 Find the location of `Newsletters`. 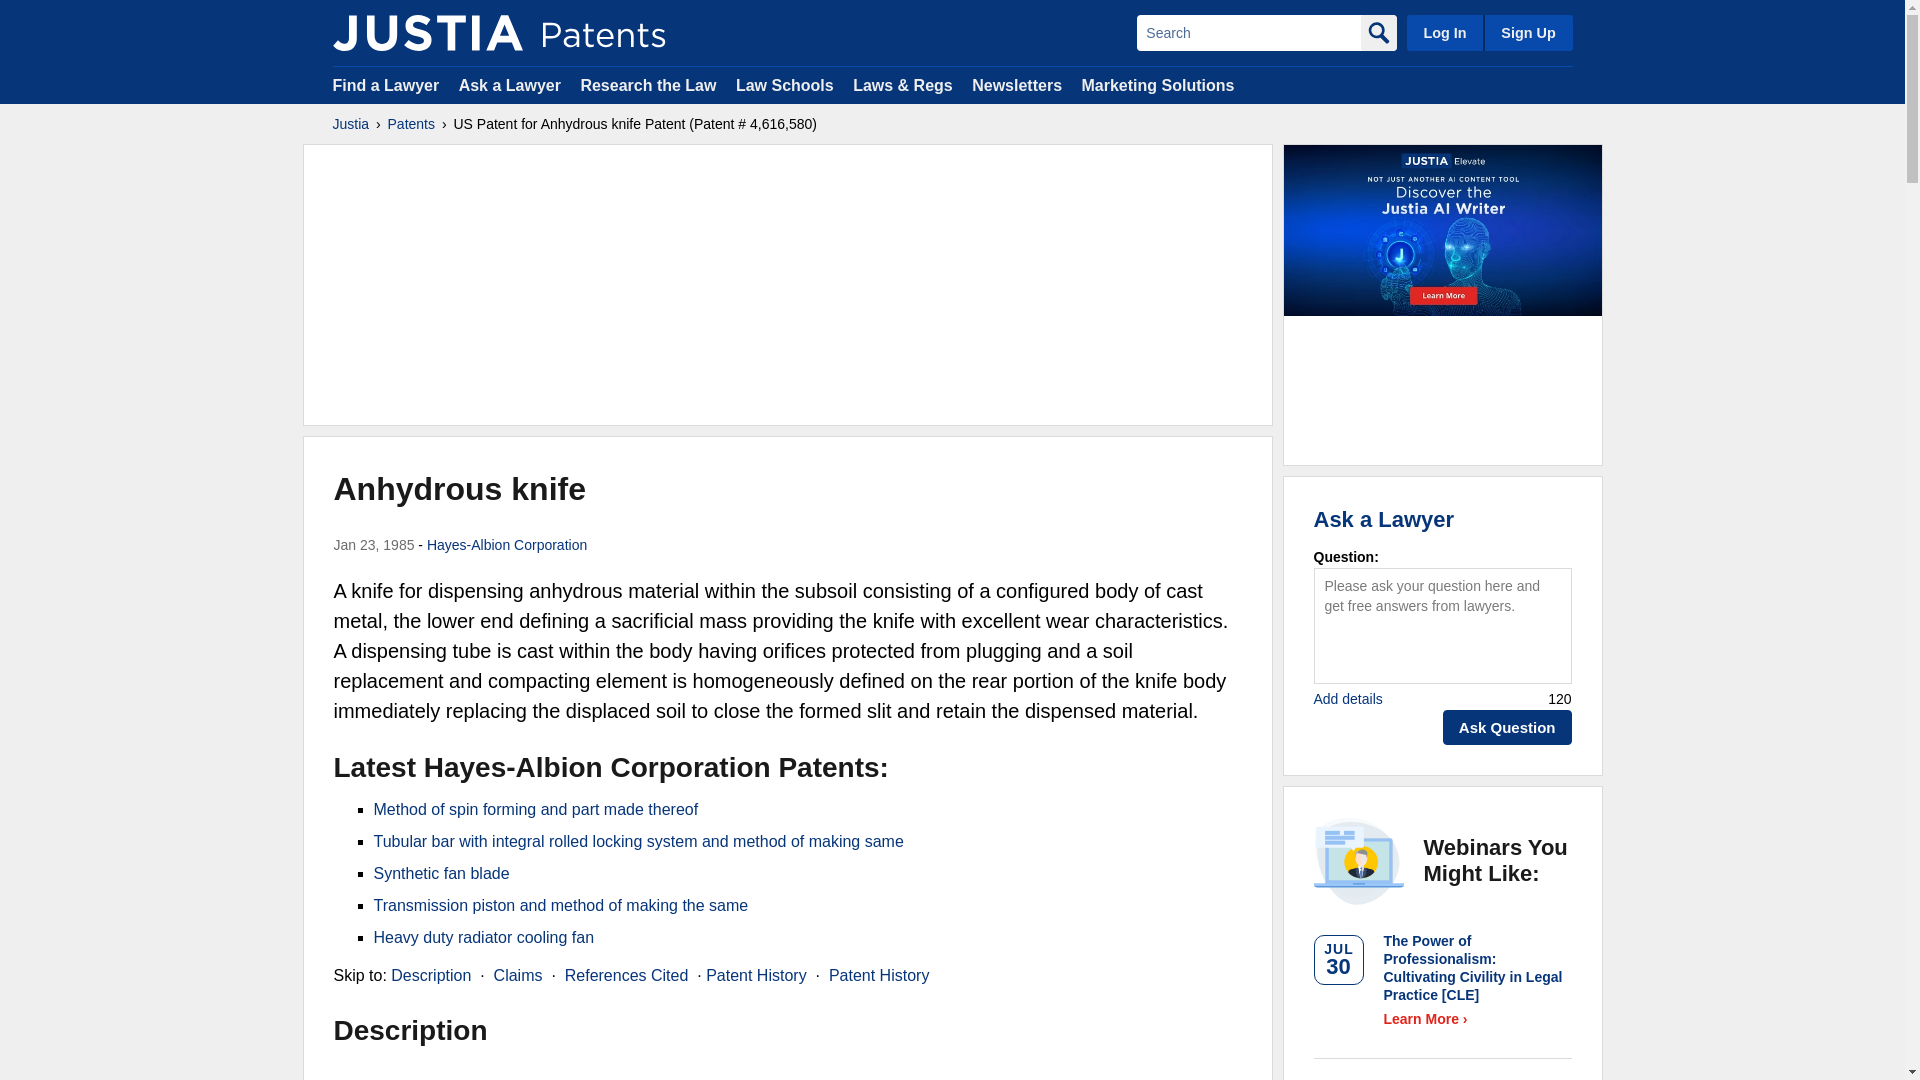

Newsletters is located at coordinates (1016, 84).